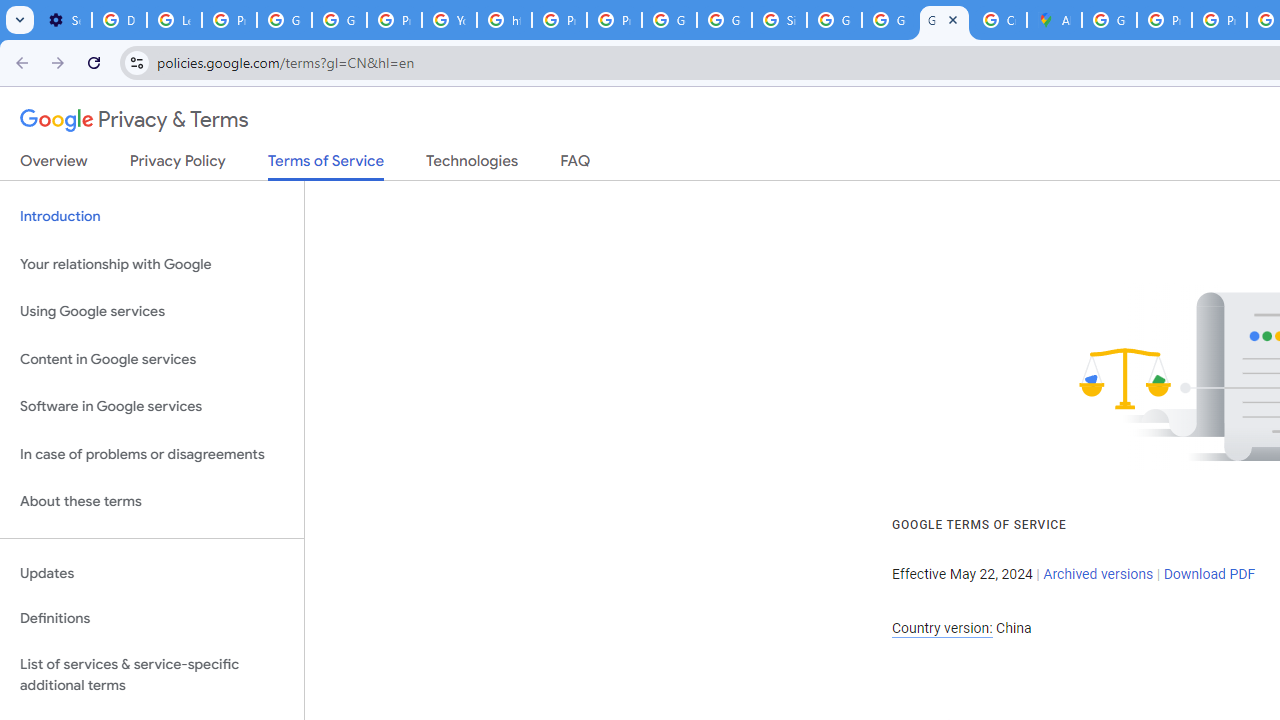 The image size is (1280, 720). What do you see at coordinates (64, 20) in the screenshot?
I see `Settings - On startup` at bounding box center [64, 20].